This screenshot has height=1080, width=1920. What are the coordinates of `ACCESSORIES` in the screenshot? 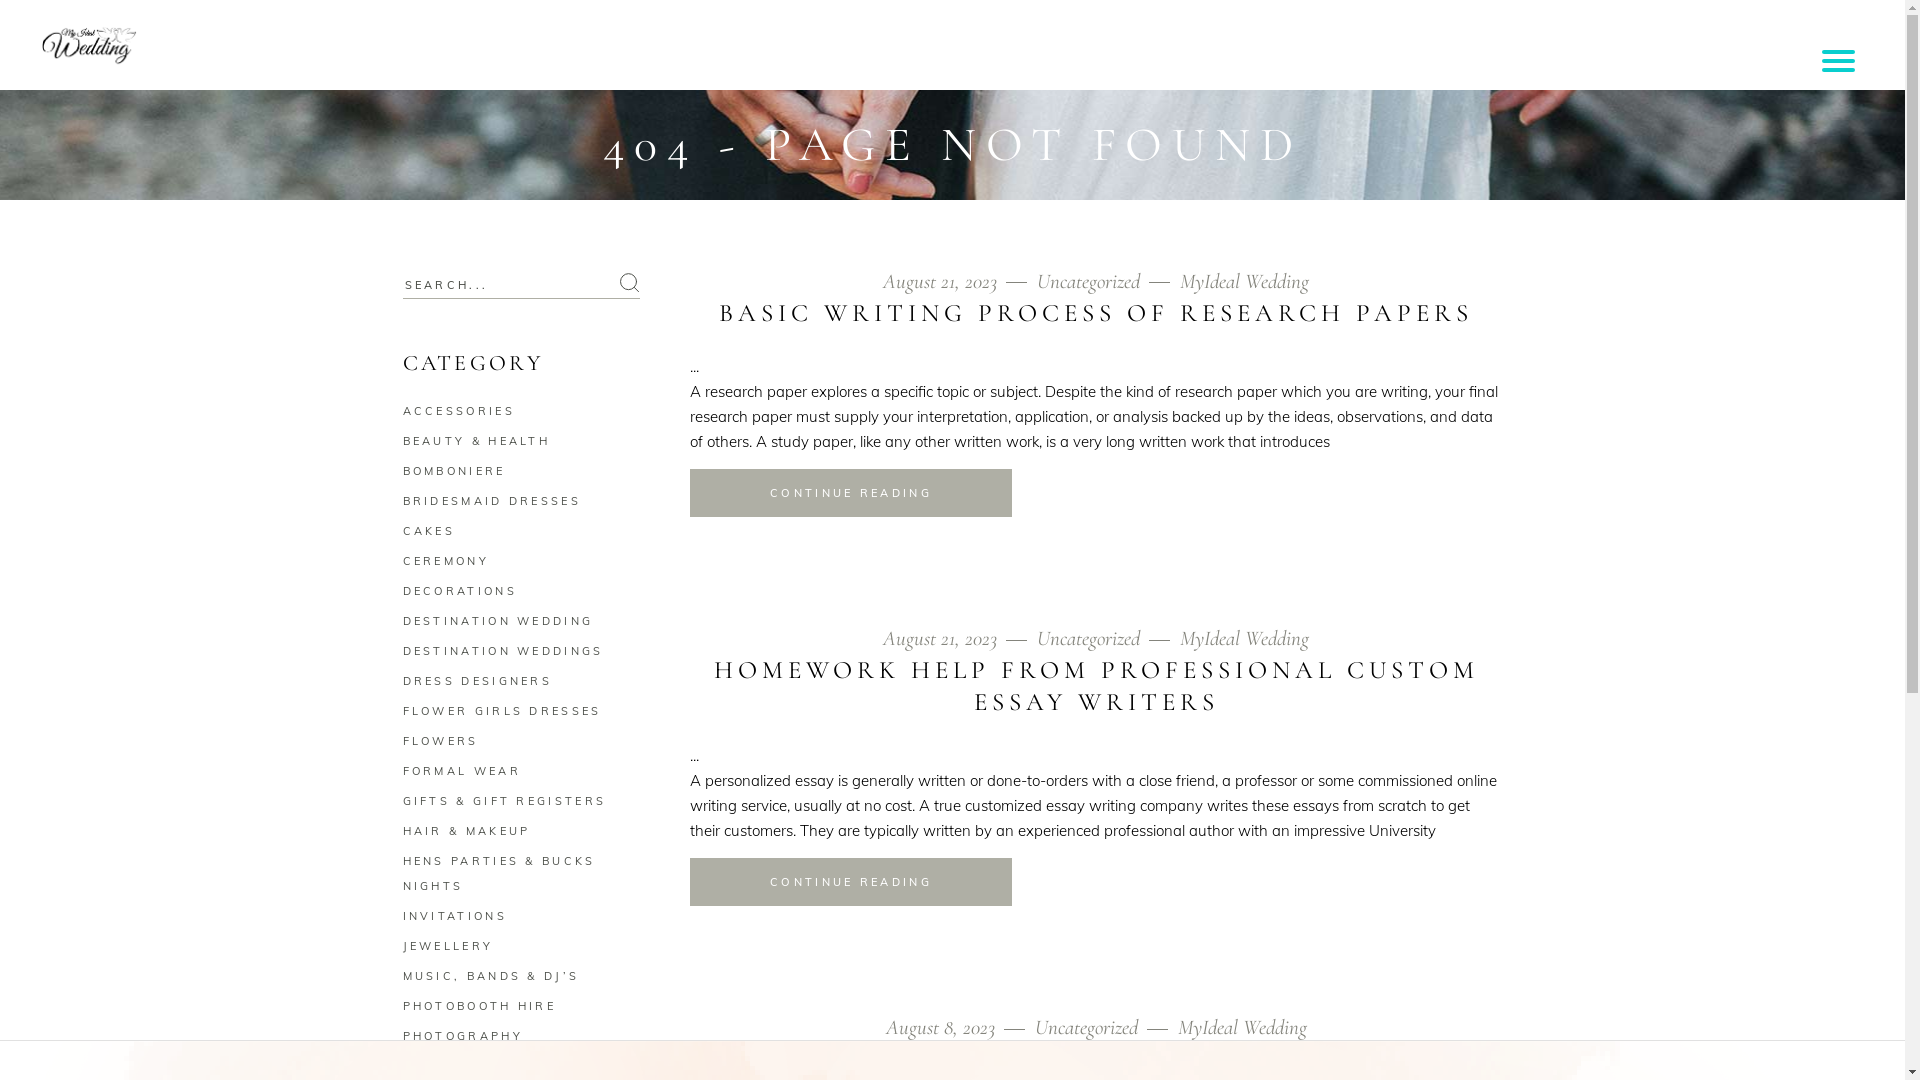 It's located at (458, 411).